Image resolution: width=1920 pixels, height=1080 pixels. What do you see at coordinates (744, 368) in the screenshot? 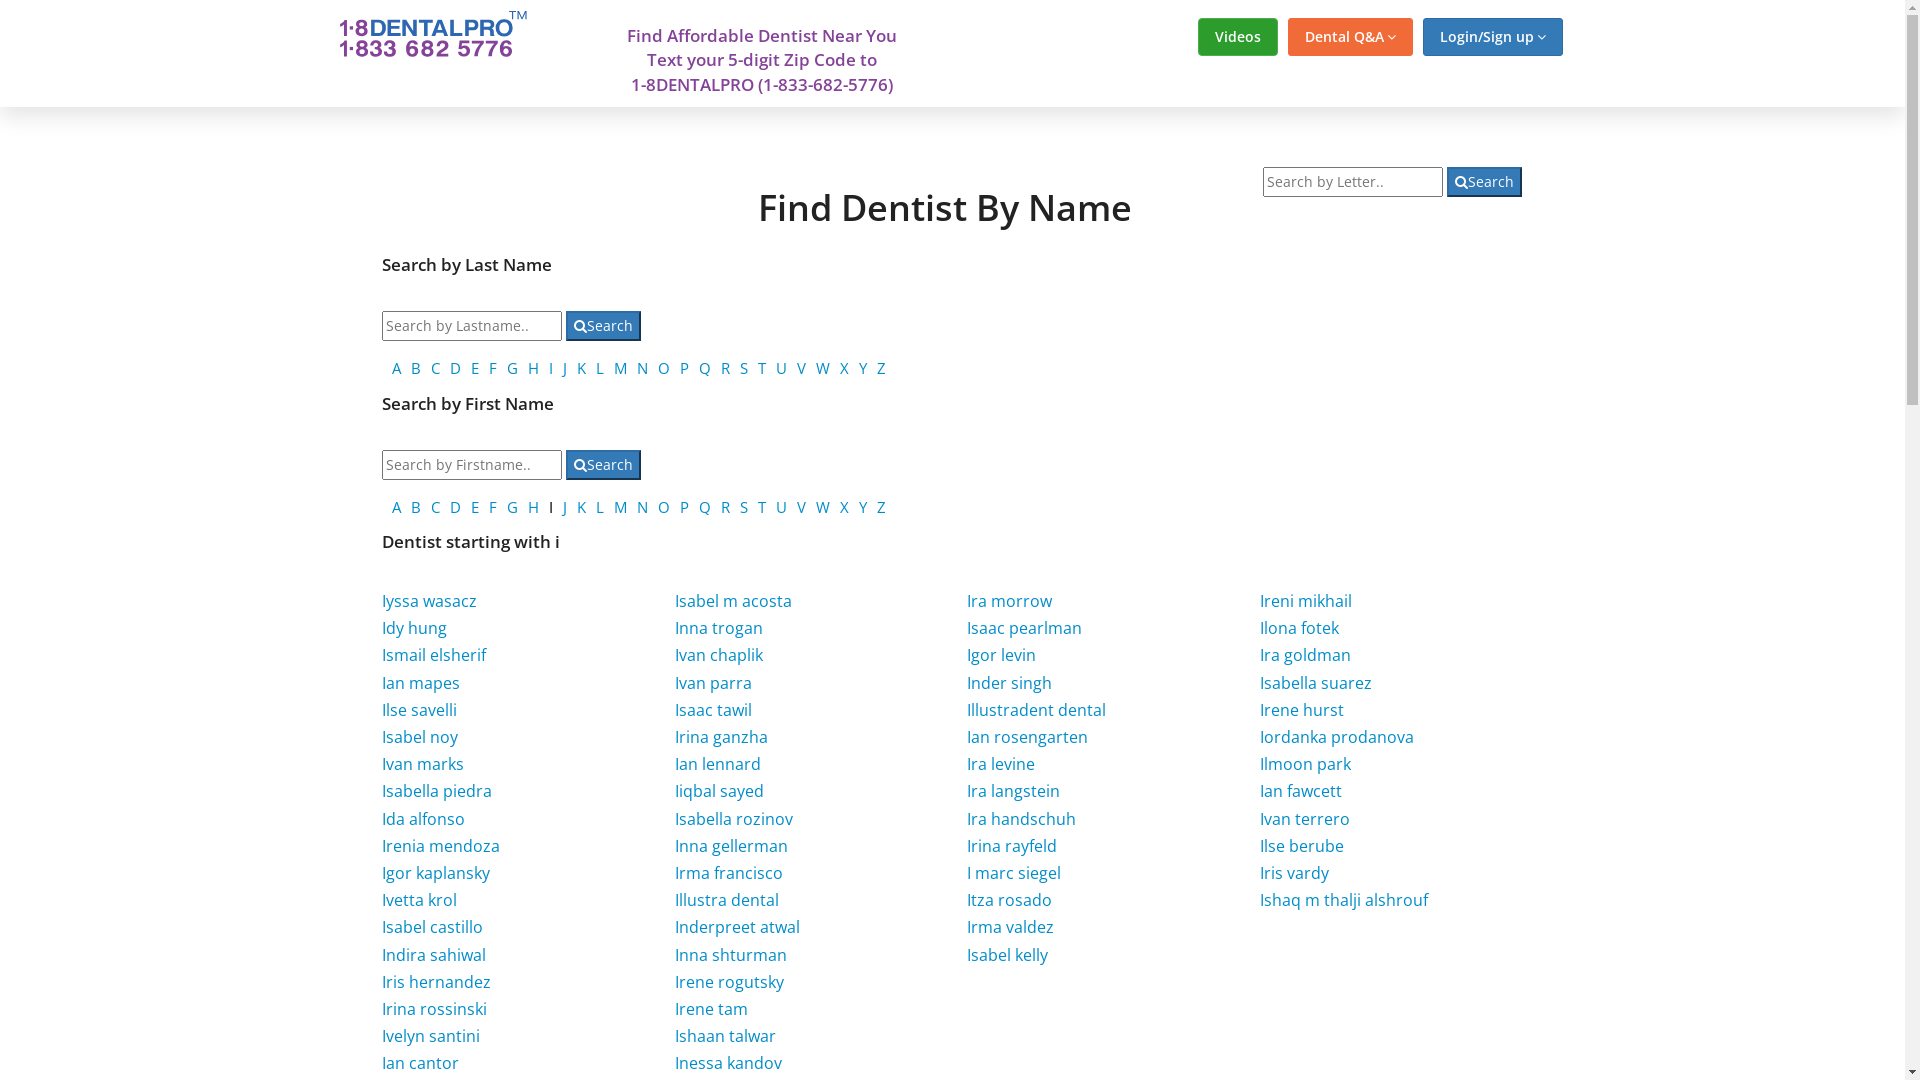
I see `S` at bounding box center [744, 368].